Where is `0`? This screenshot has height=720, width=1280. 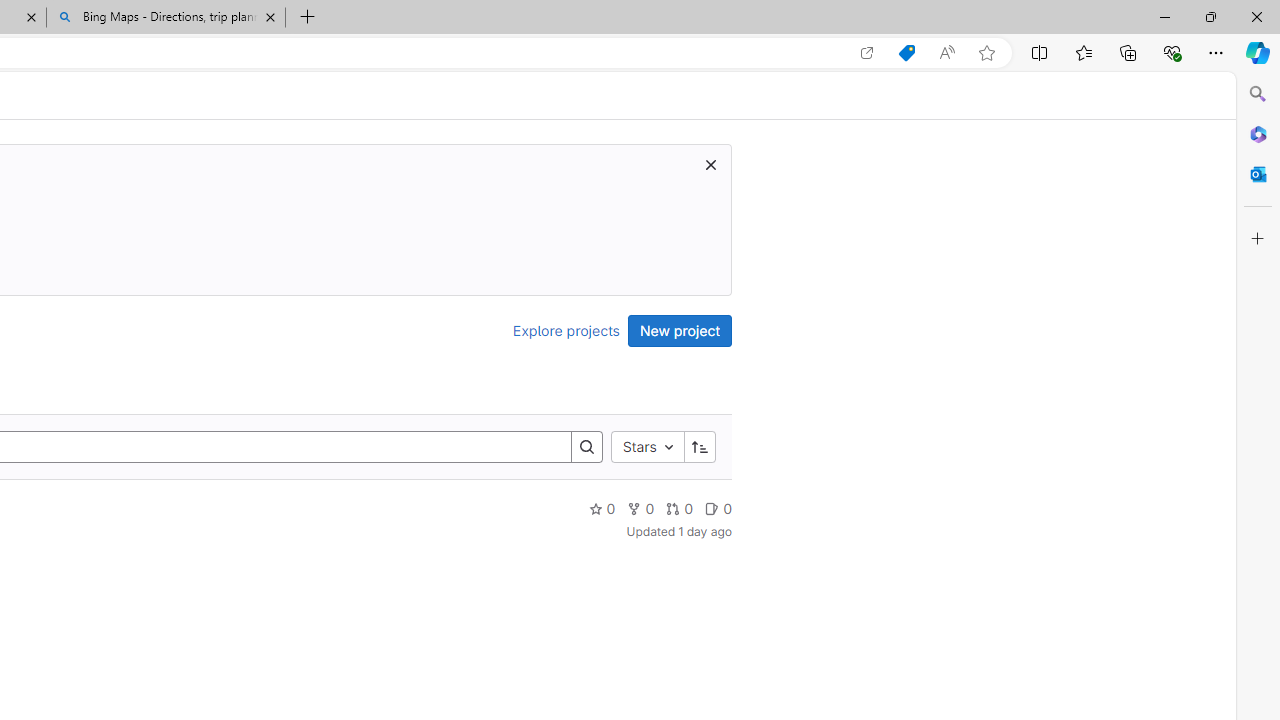
0 is located at coordinates (718, 508).